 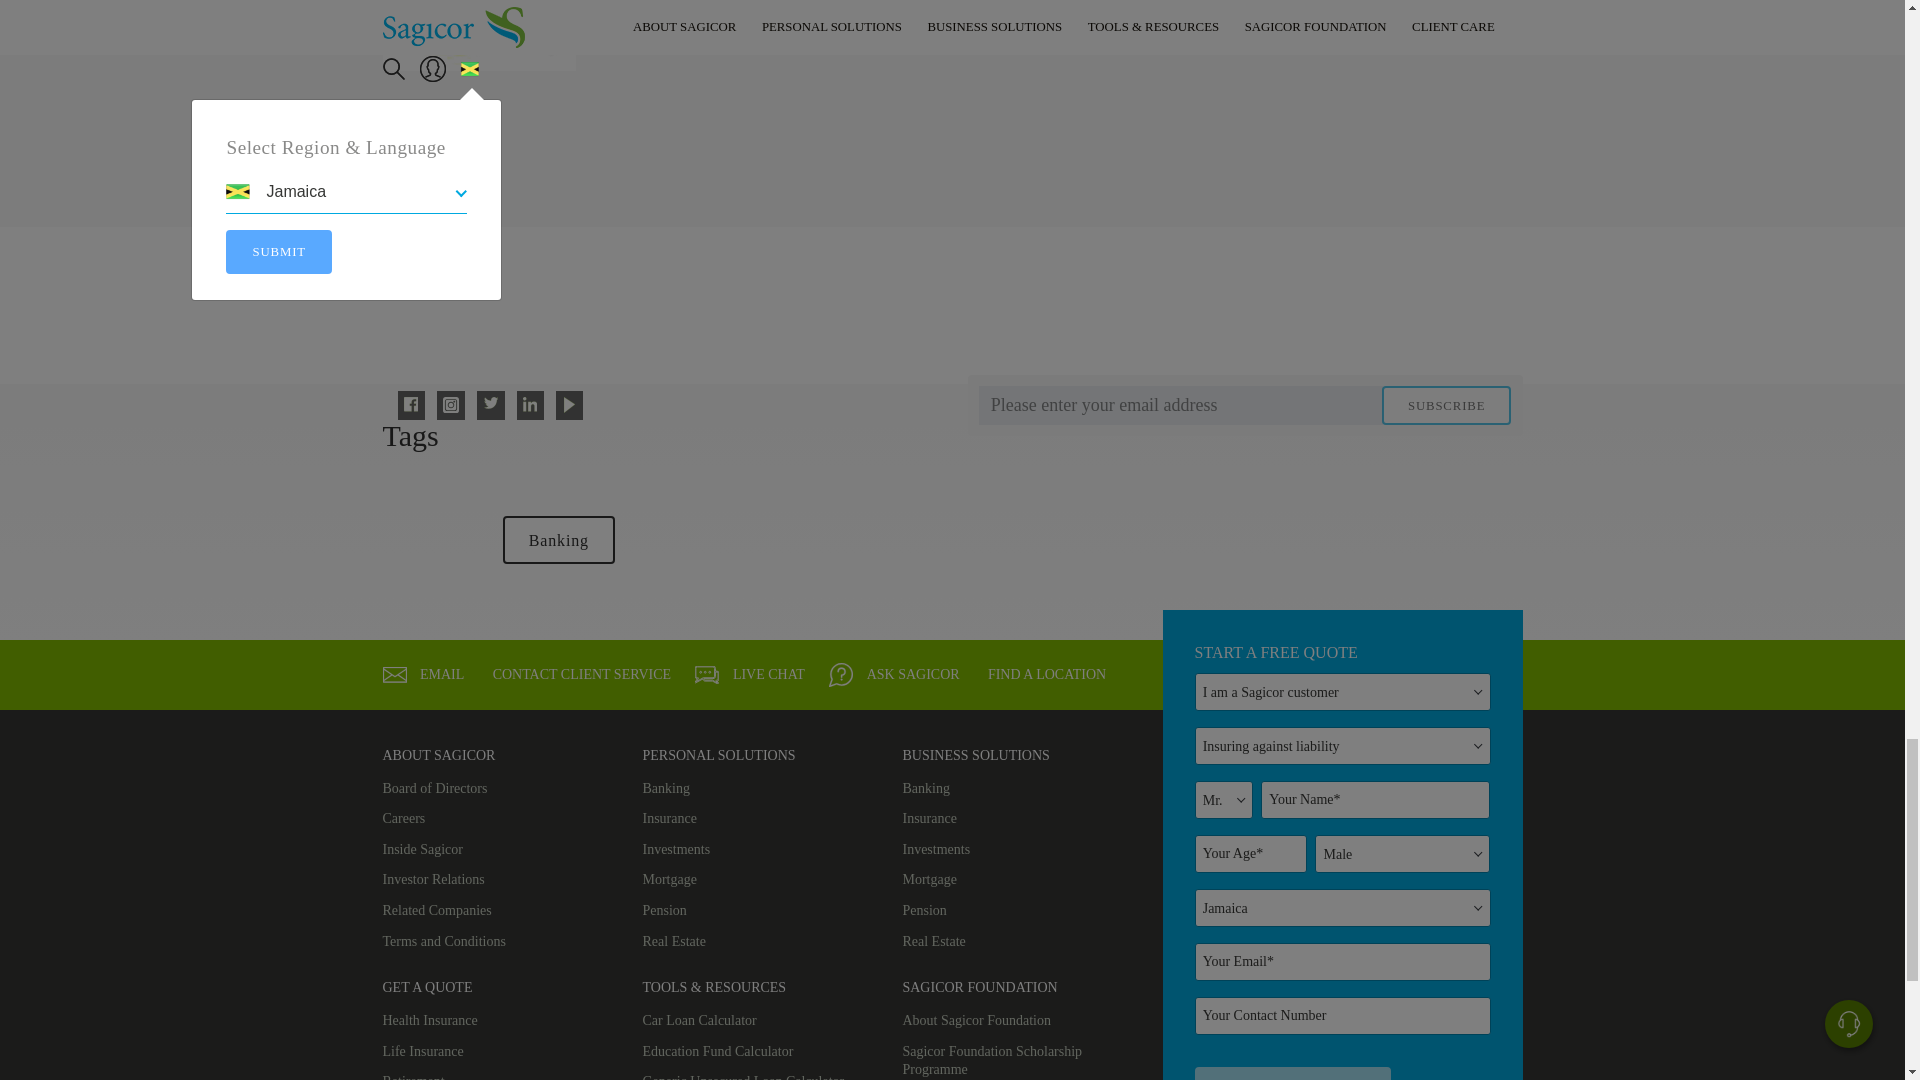 What do you see at coordinates (840, 674) in the screenshot?
I see `ASK-SAGICOR` at bounding box center [840, 674].